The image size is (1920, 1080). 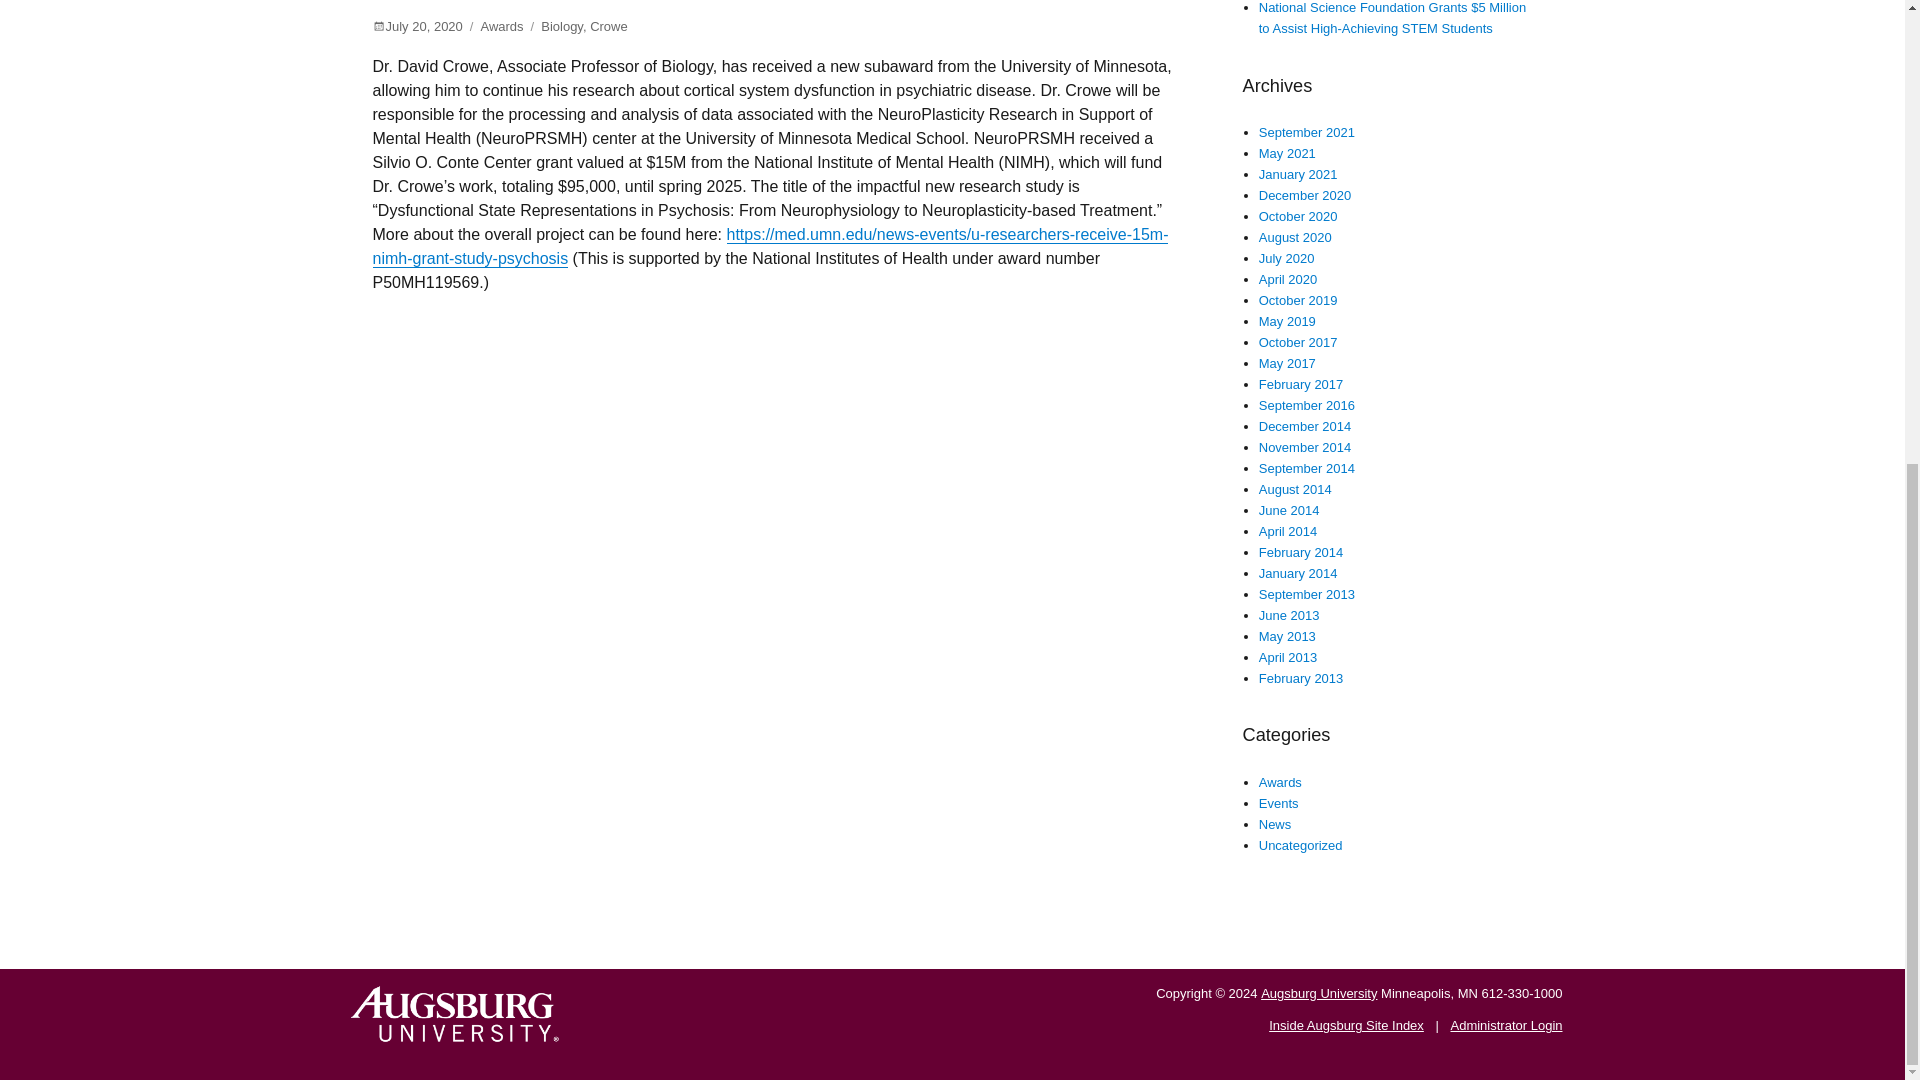 I want to click on Biology, so click(x=562, y=26).